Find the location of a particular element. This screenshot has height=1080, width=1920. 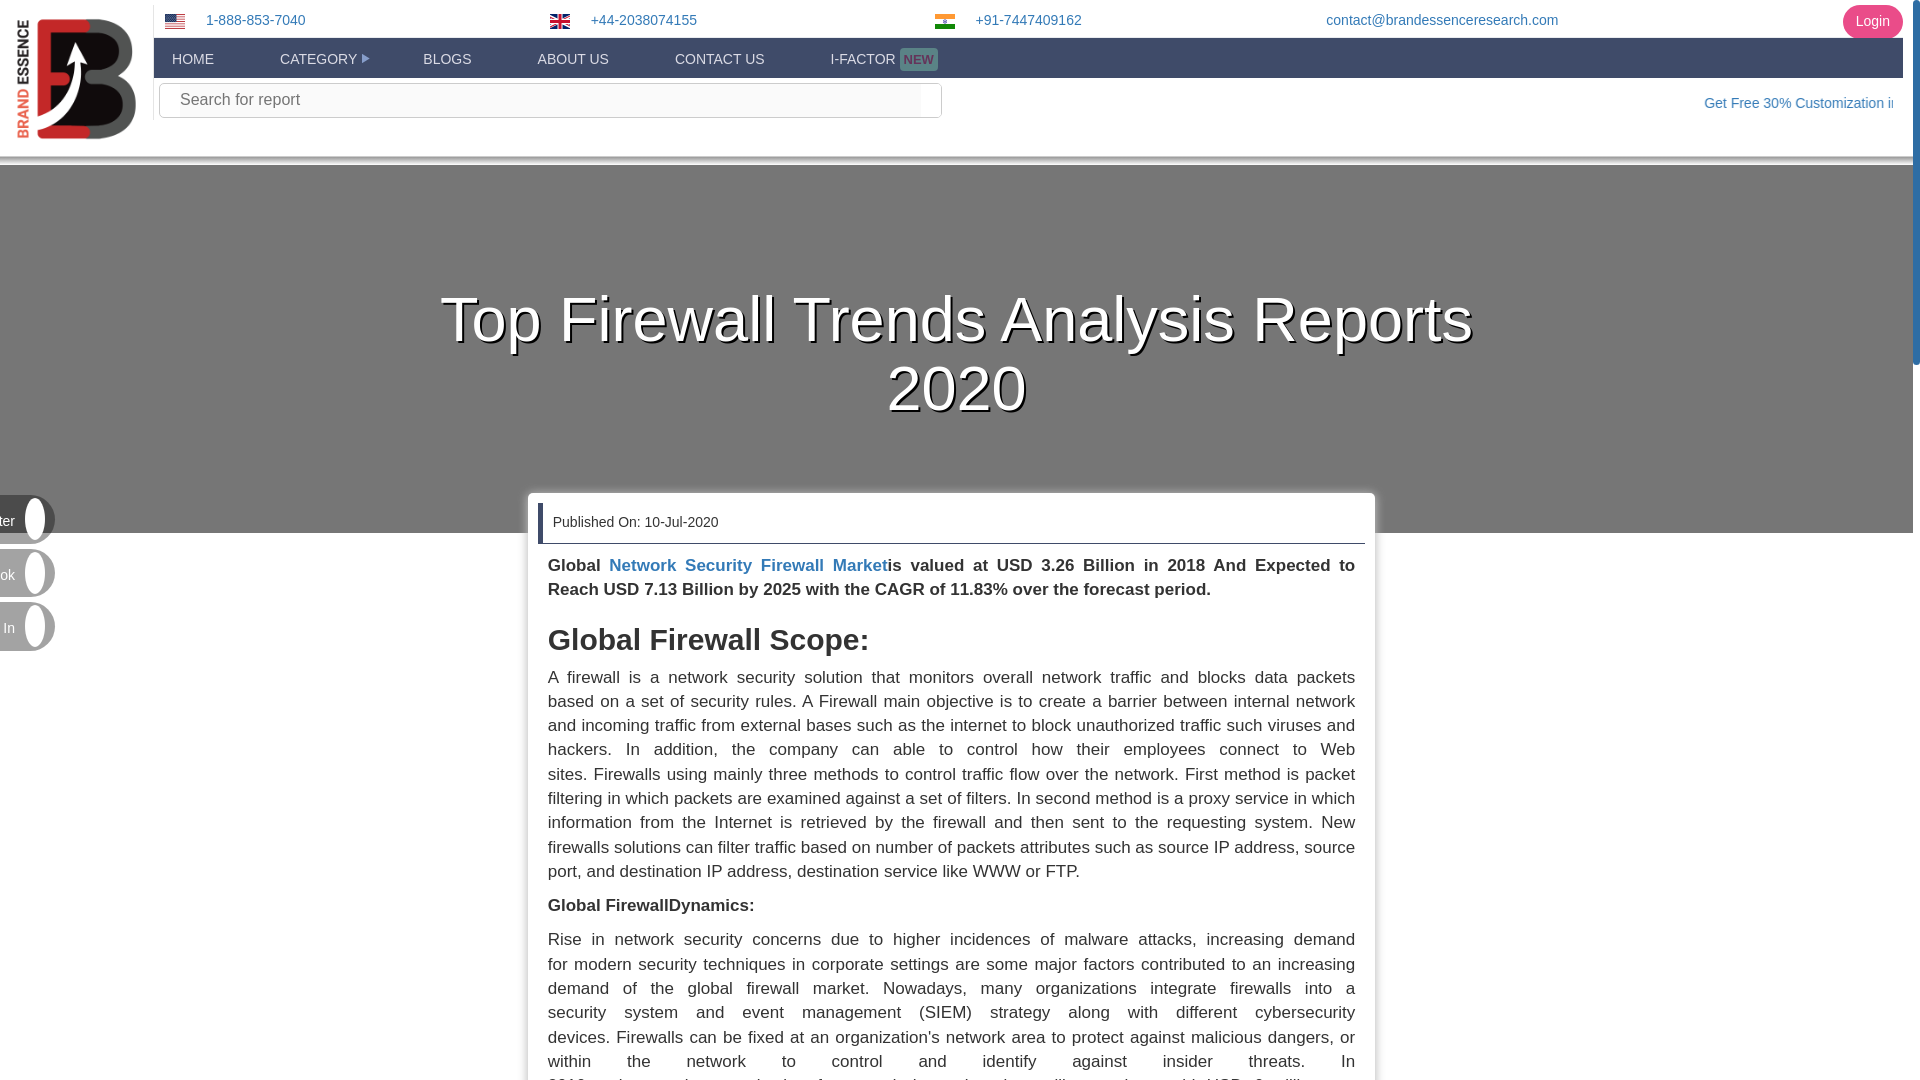

Login is located at coordinates (1872, 22).